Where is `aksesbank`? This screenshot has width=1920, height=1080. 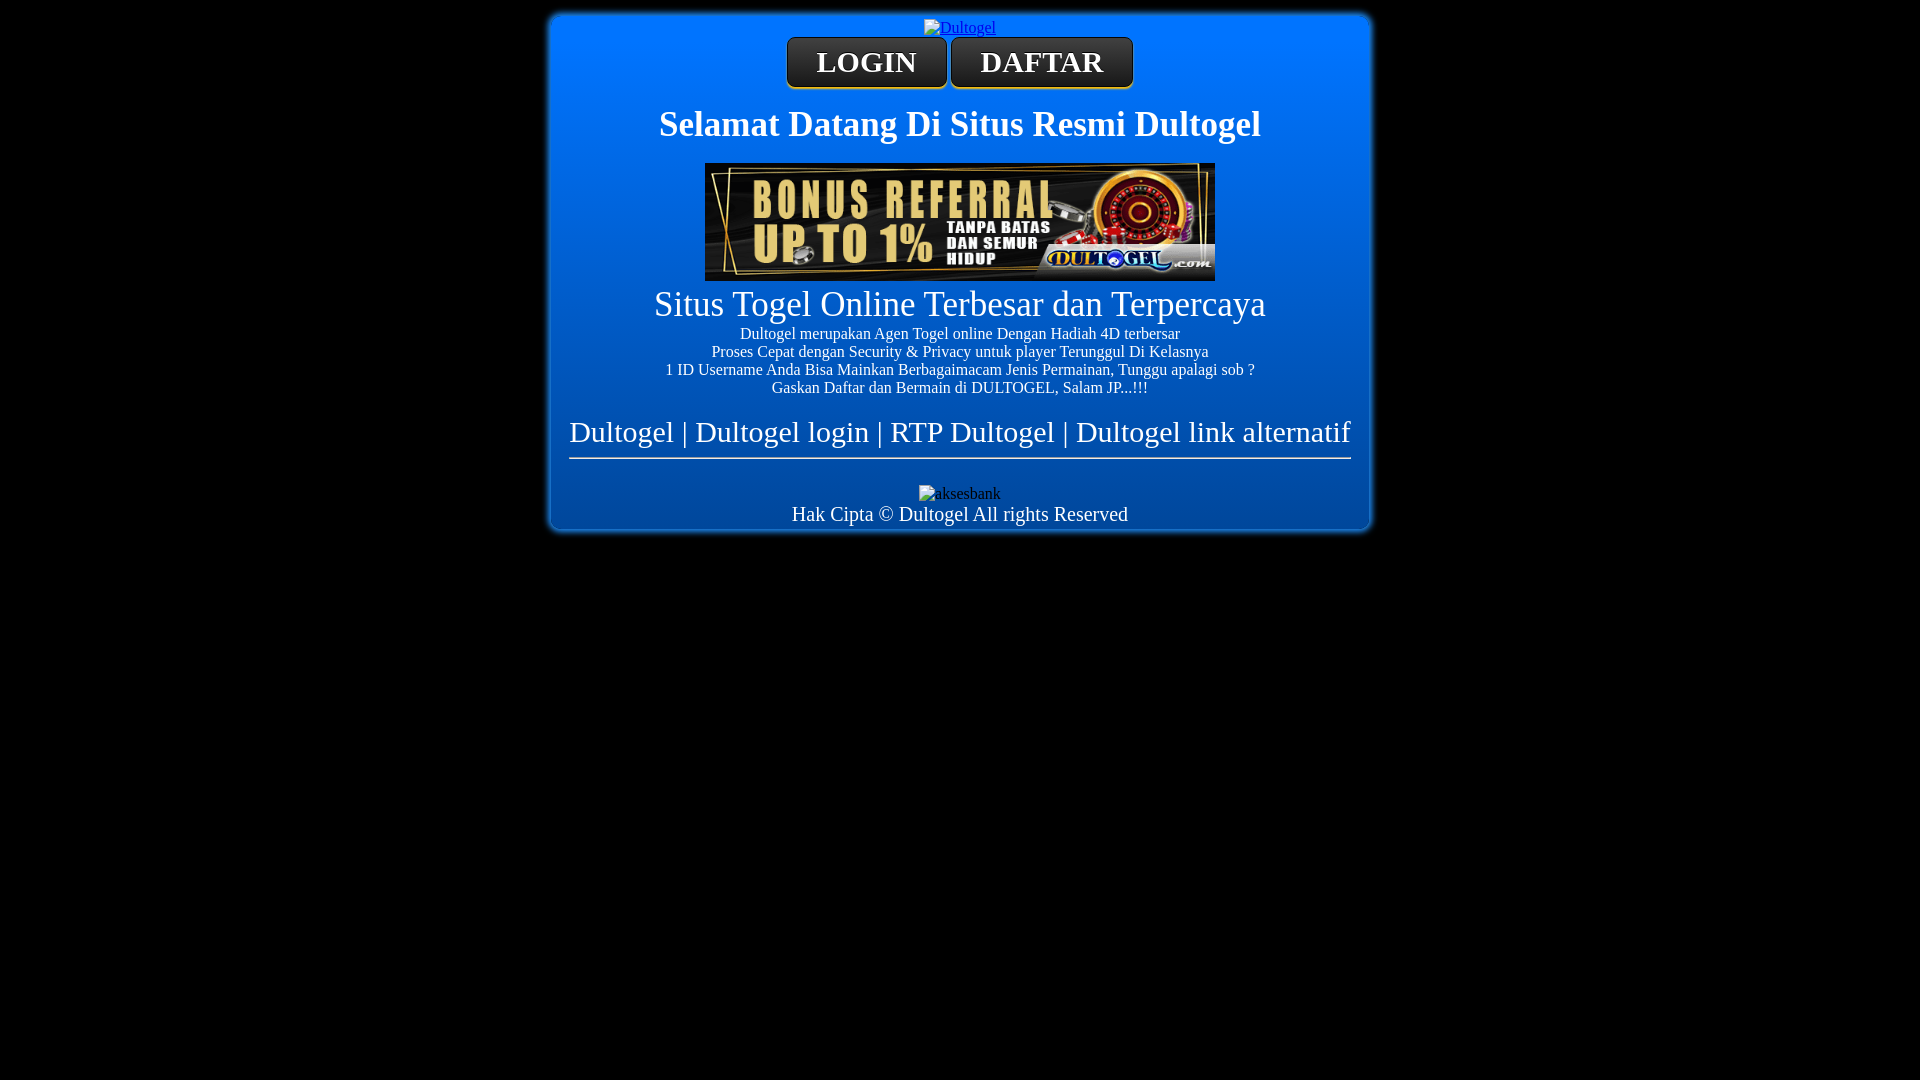 aksesbank is located at coordinates (960, 494).